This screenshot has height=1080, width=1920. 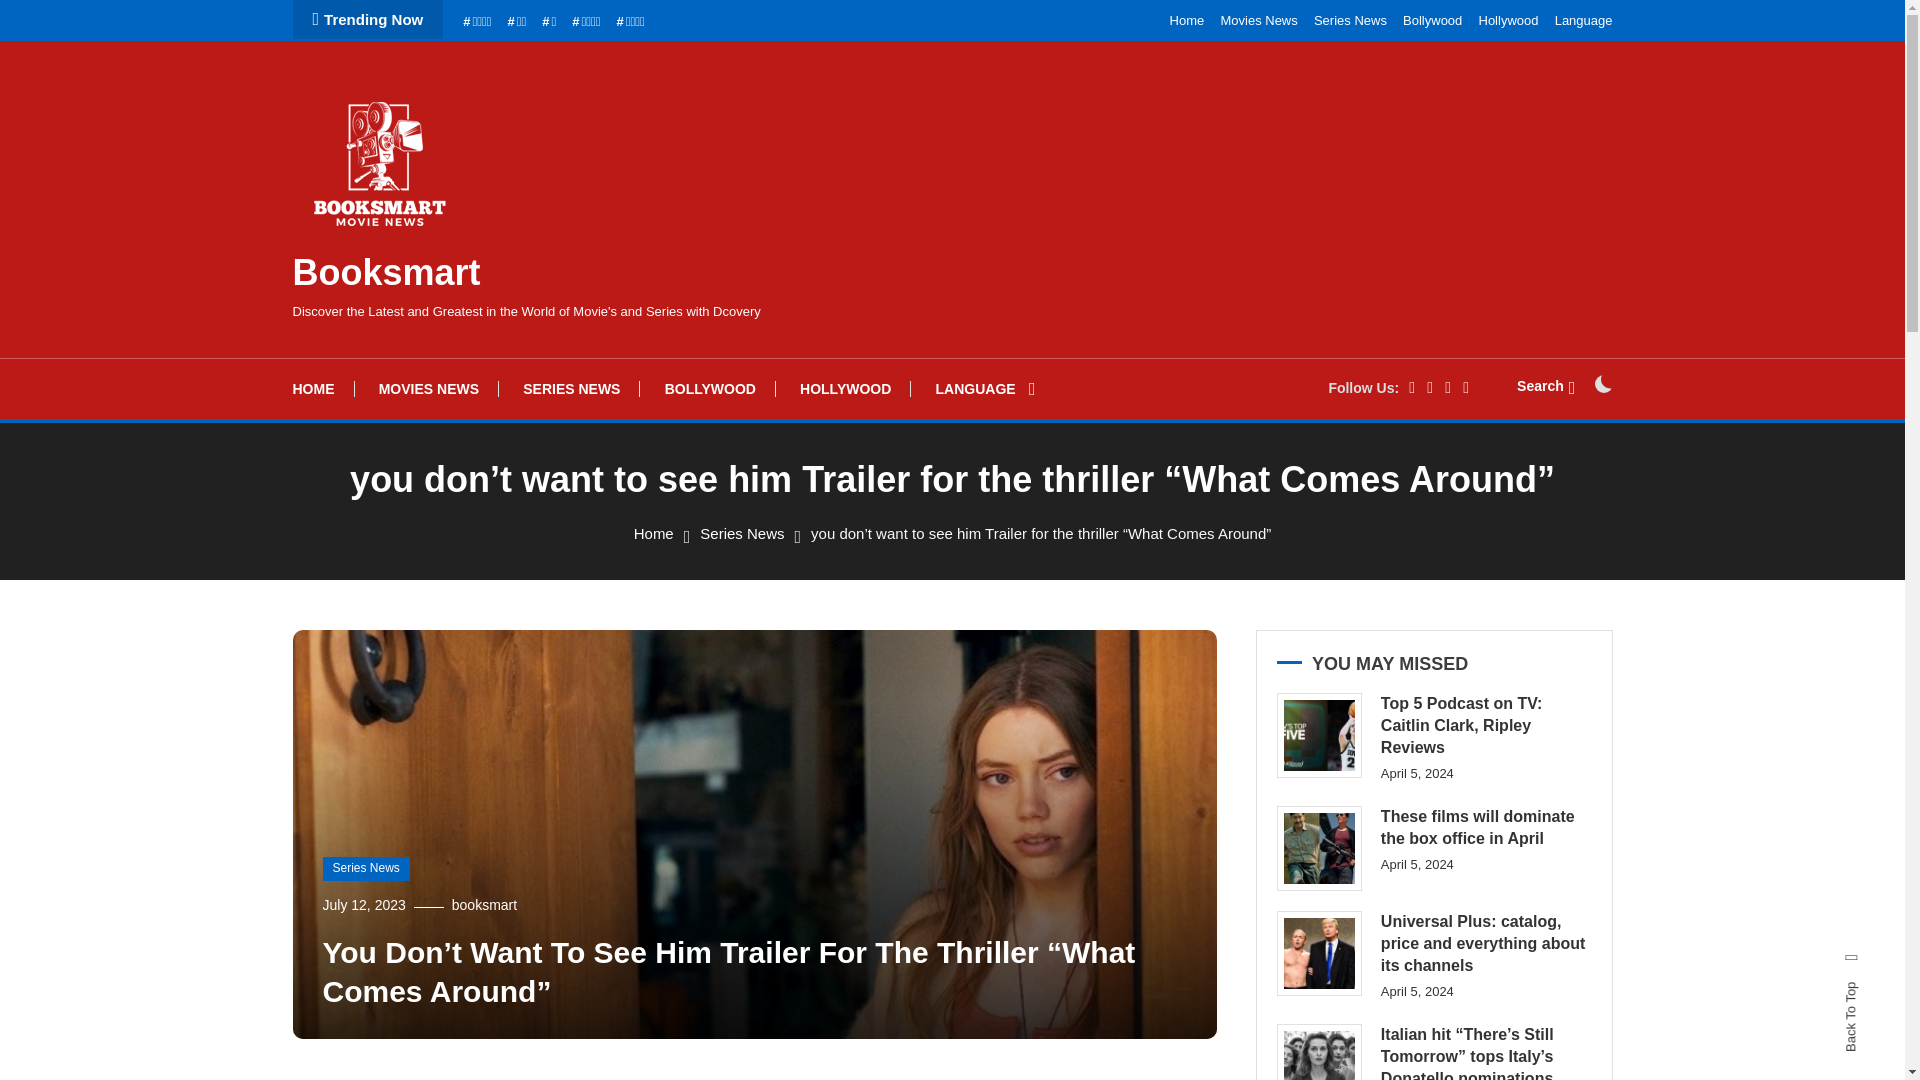 What do you see at coordinates (386, 272) in the screenshot?
I see `Booksmart` at bounding box center [386, 272].